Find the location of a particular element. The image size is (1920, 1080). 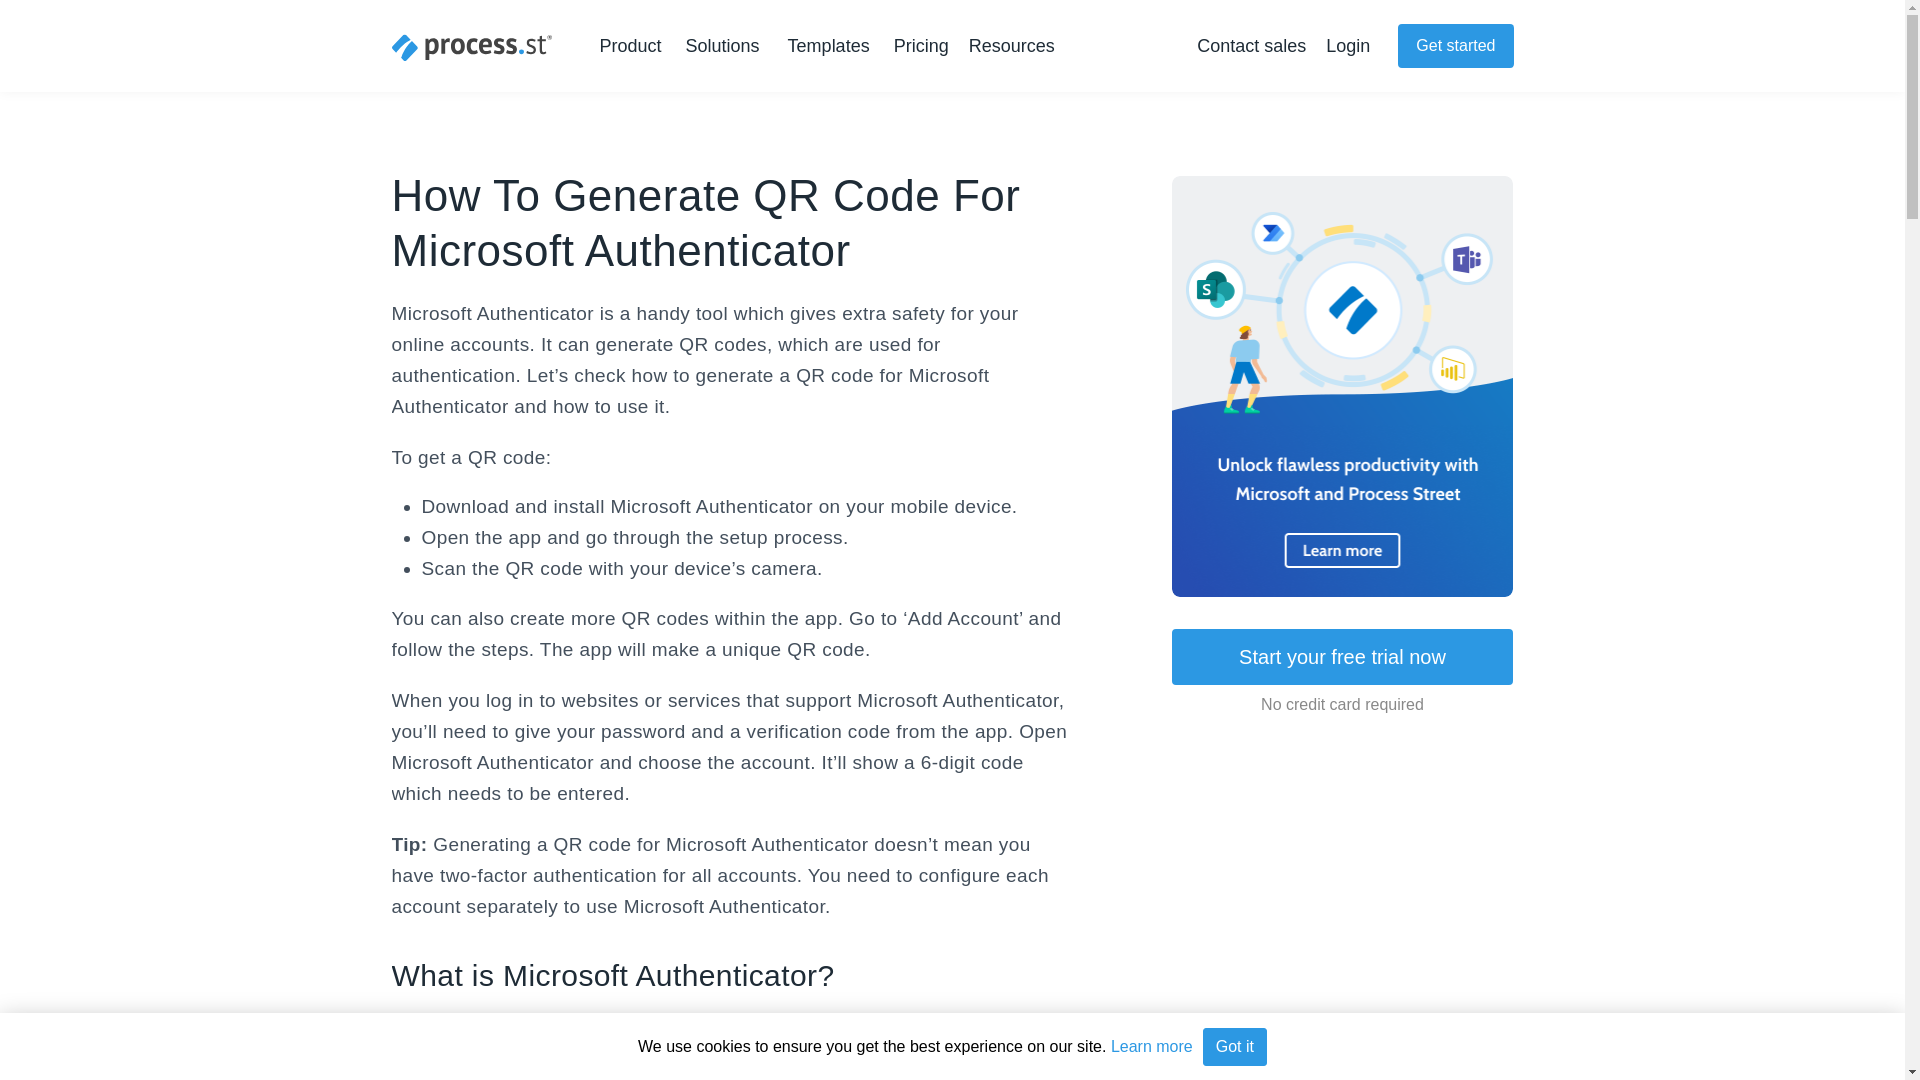

Product is located at coordinates (634, 46).